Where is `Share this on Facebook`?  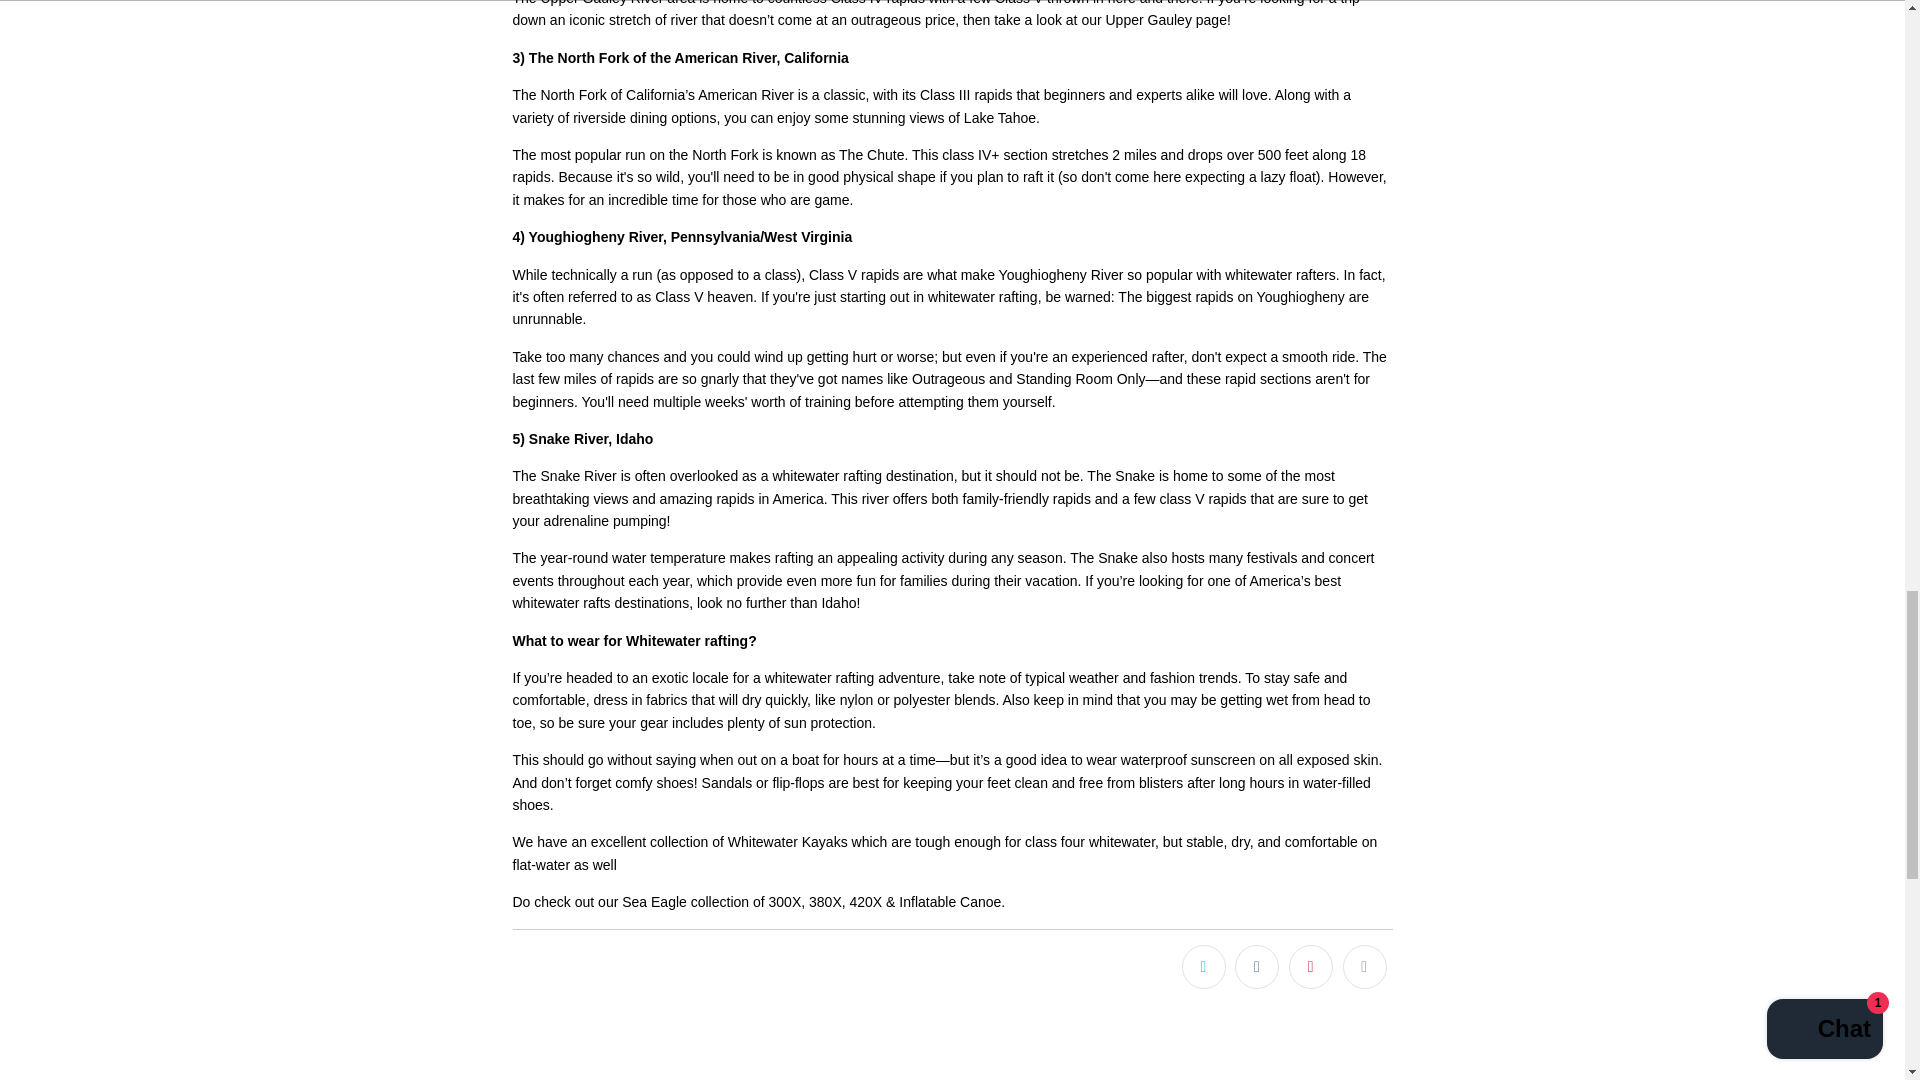 Share this on Facebook is located at coordinates (1256, 967).